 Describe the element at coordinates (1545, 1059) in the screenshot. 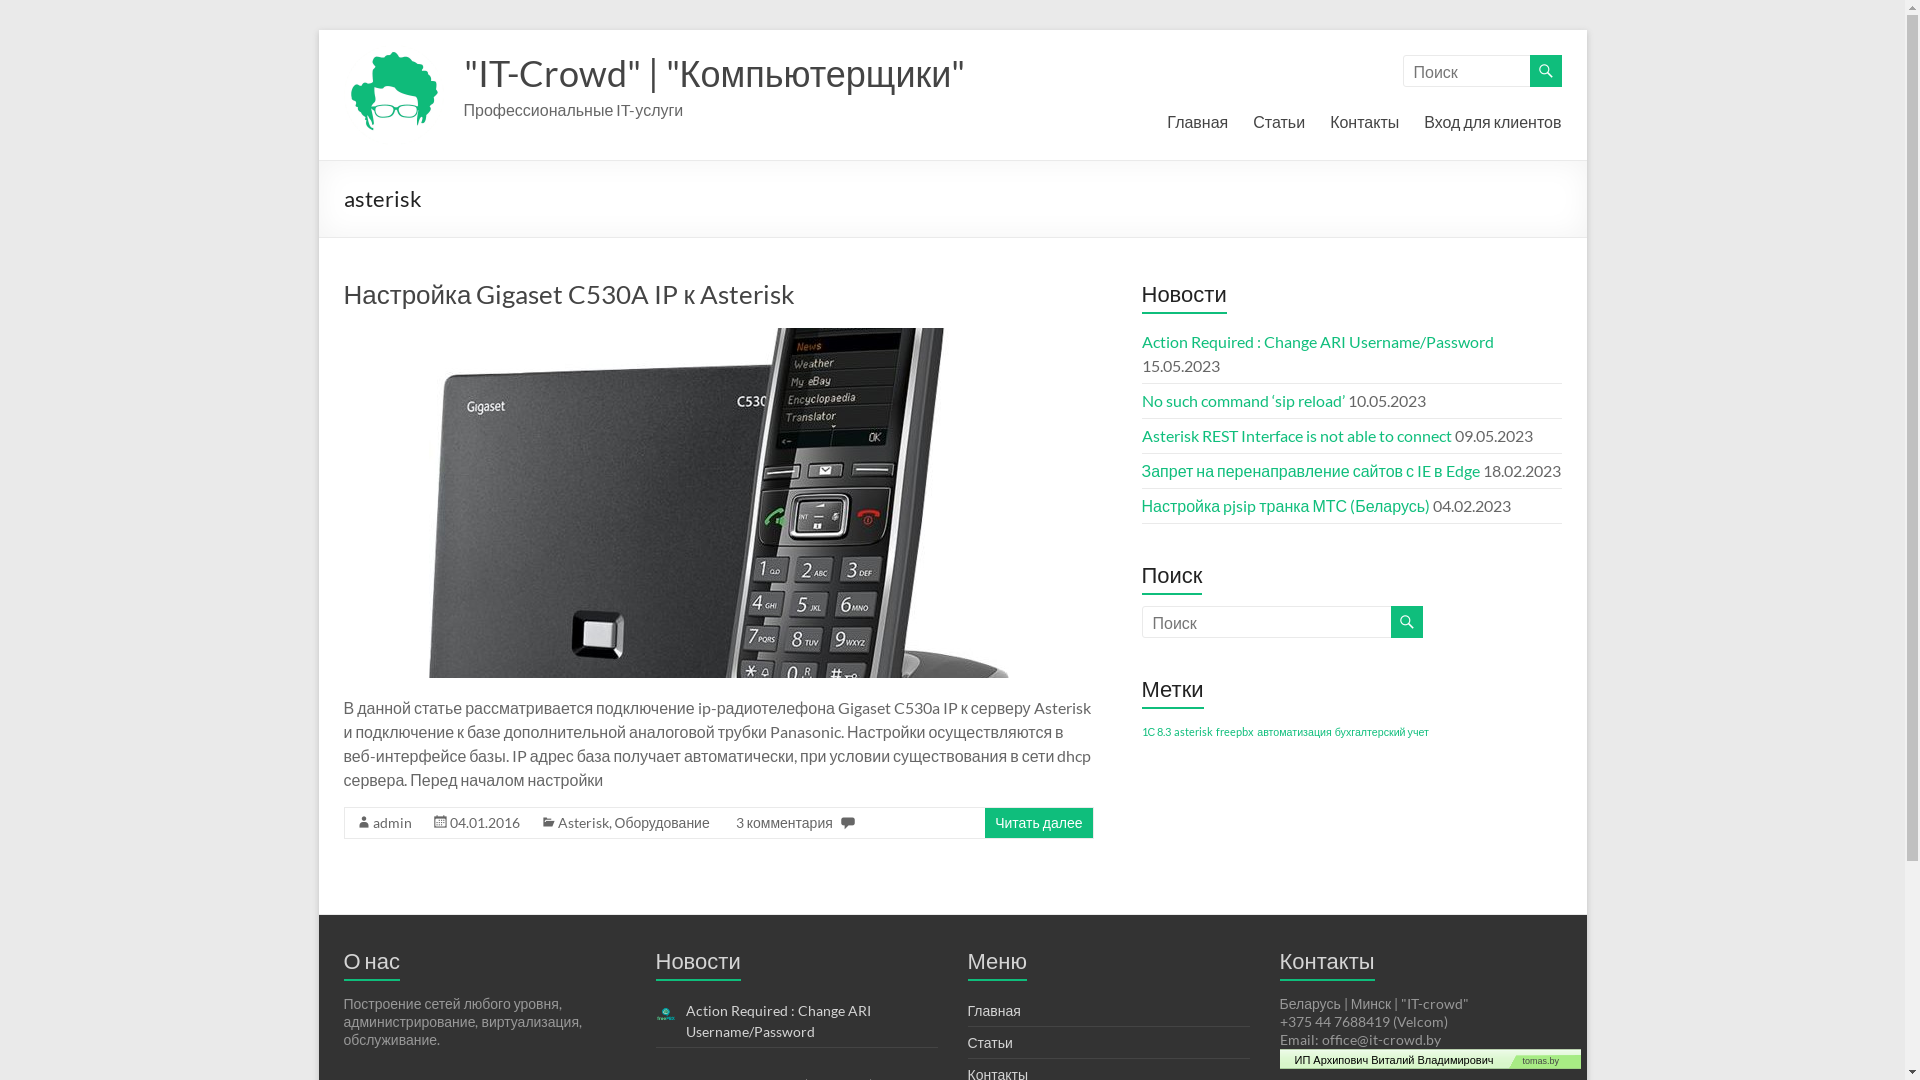

I see `tomas.by` at that location.